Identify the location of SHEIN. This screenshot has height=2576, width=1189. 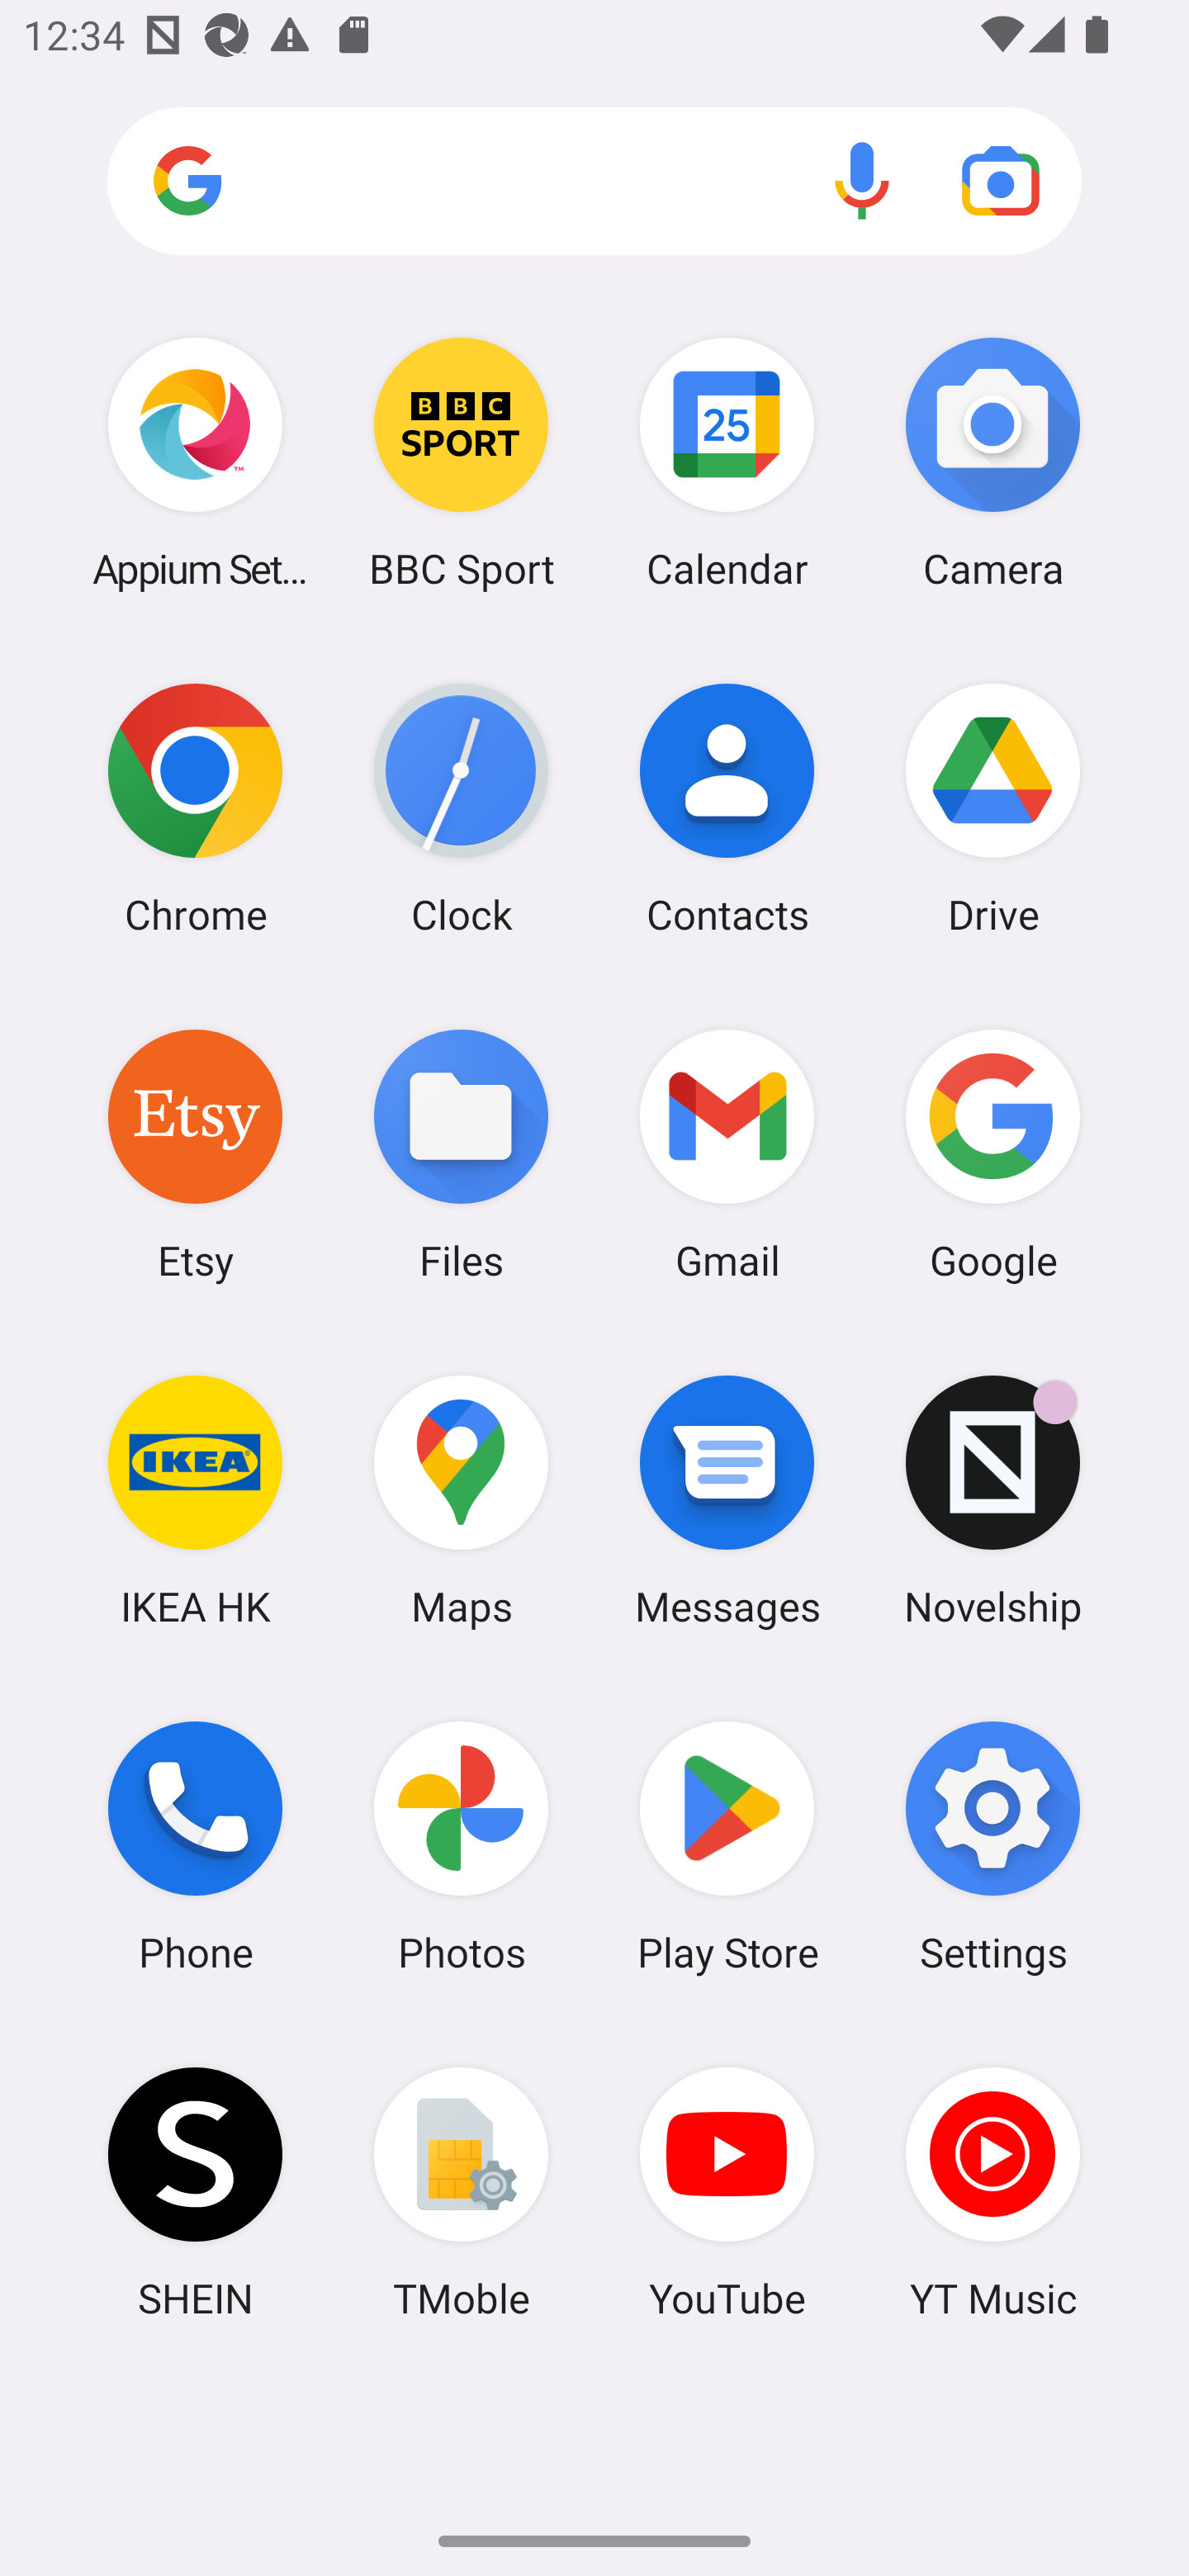
(195, 2192).